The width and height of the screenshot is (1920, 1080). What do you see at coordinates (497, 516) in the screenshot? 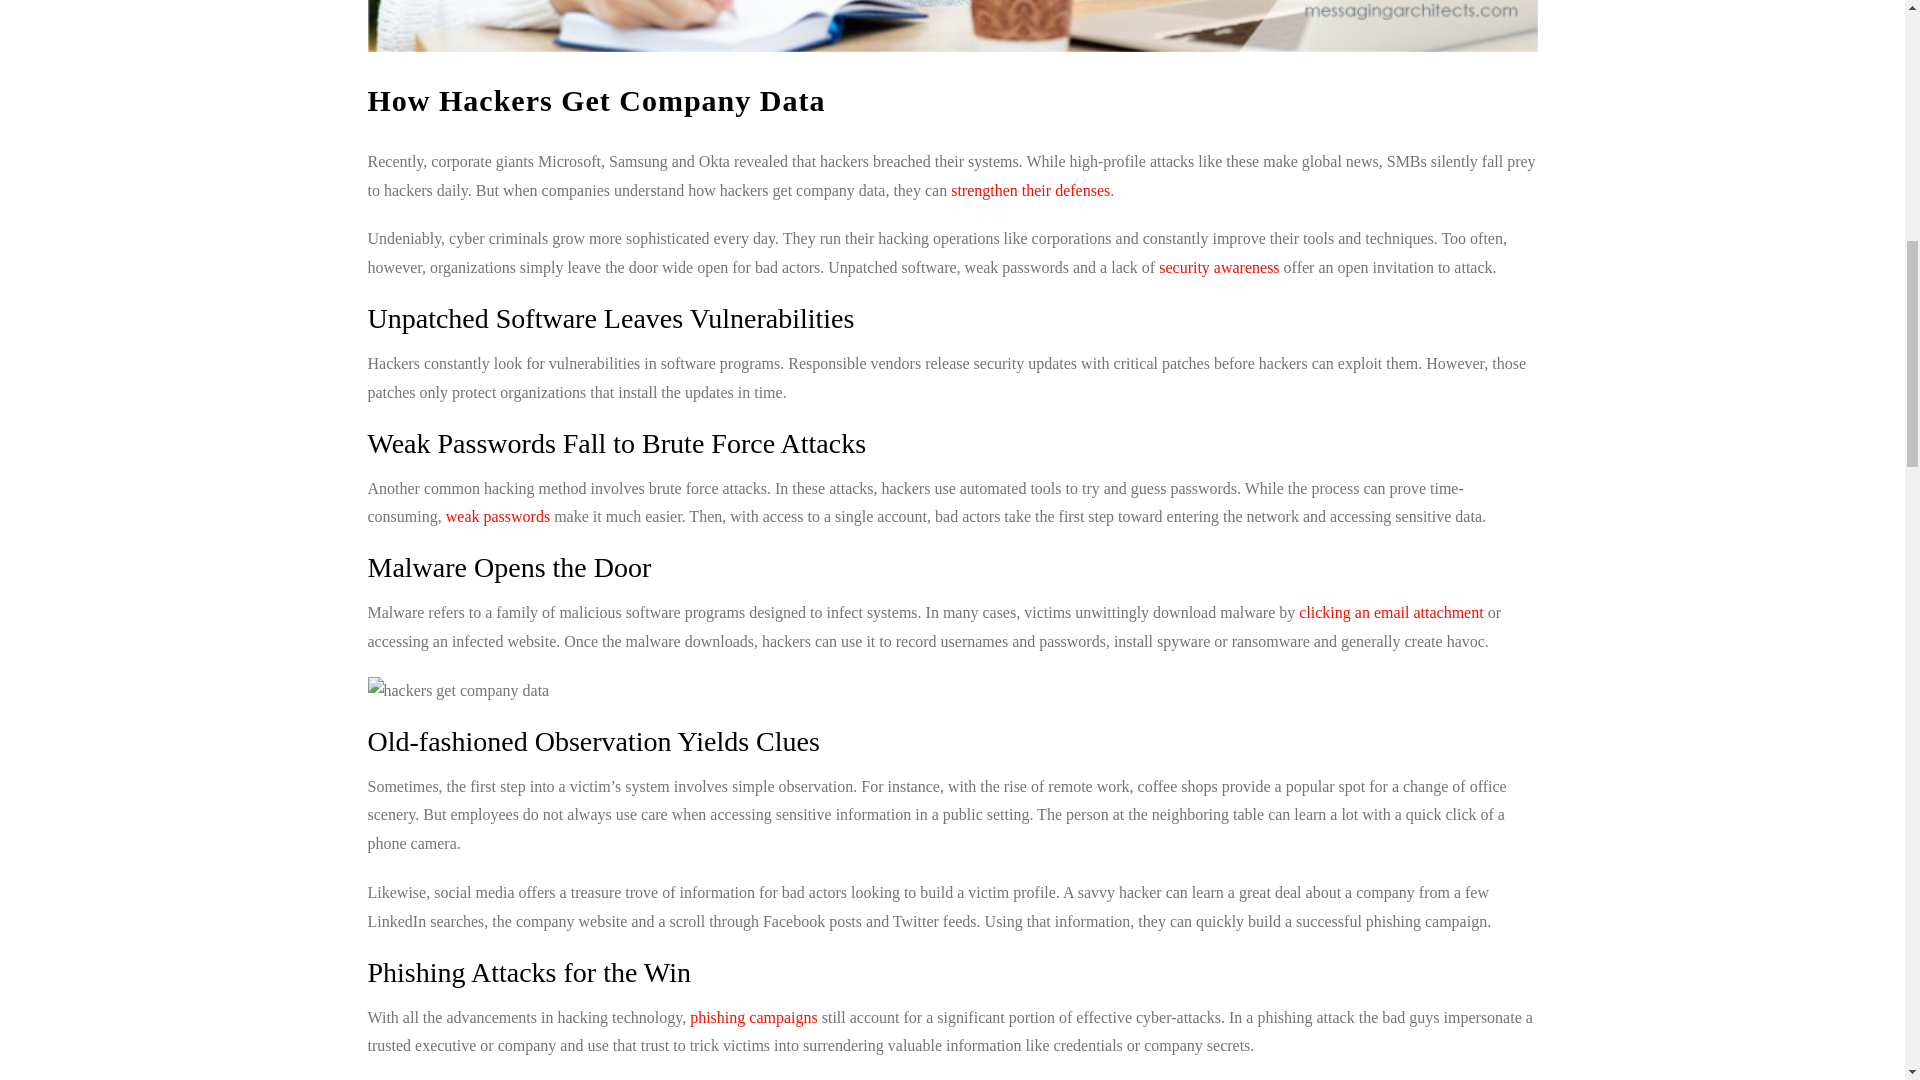
I see `weak passwords` at bounding box center [497, 516].